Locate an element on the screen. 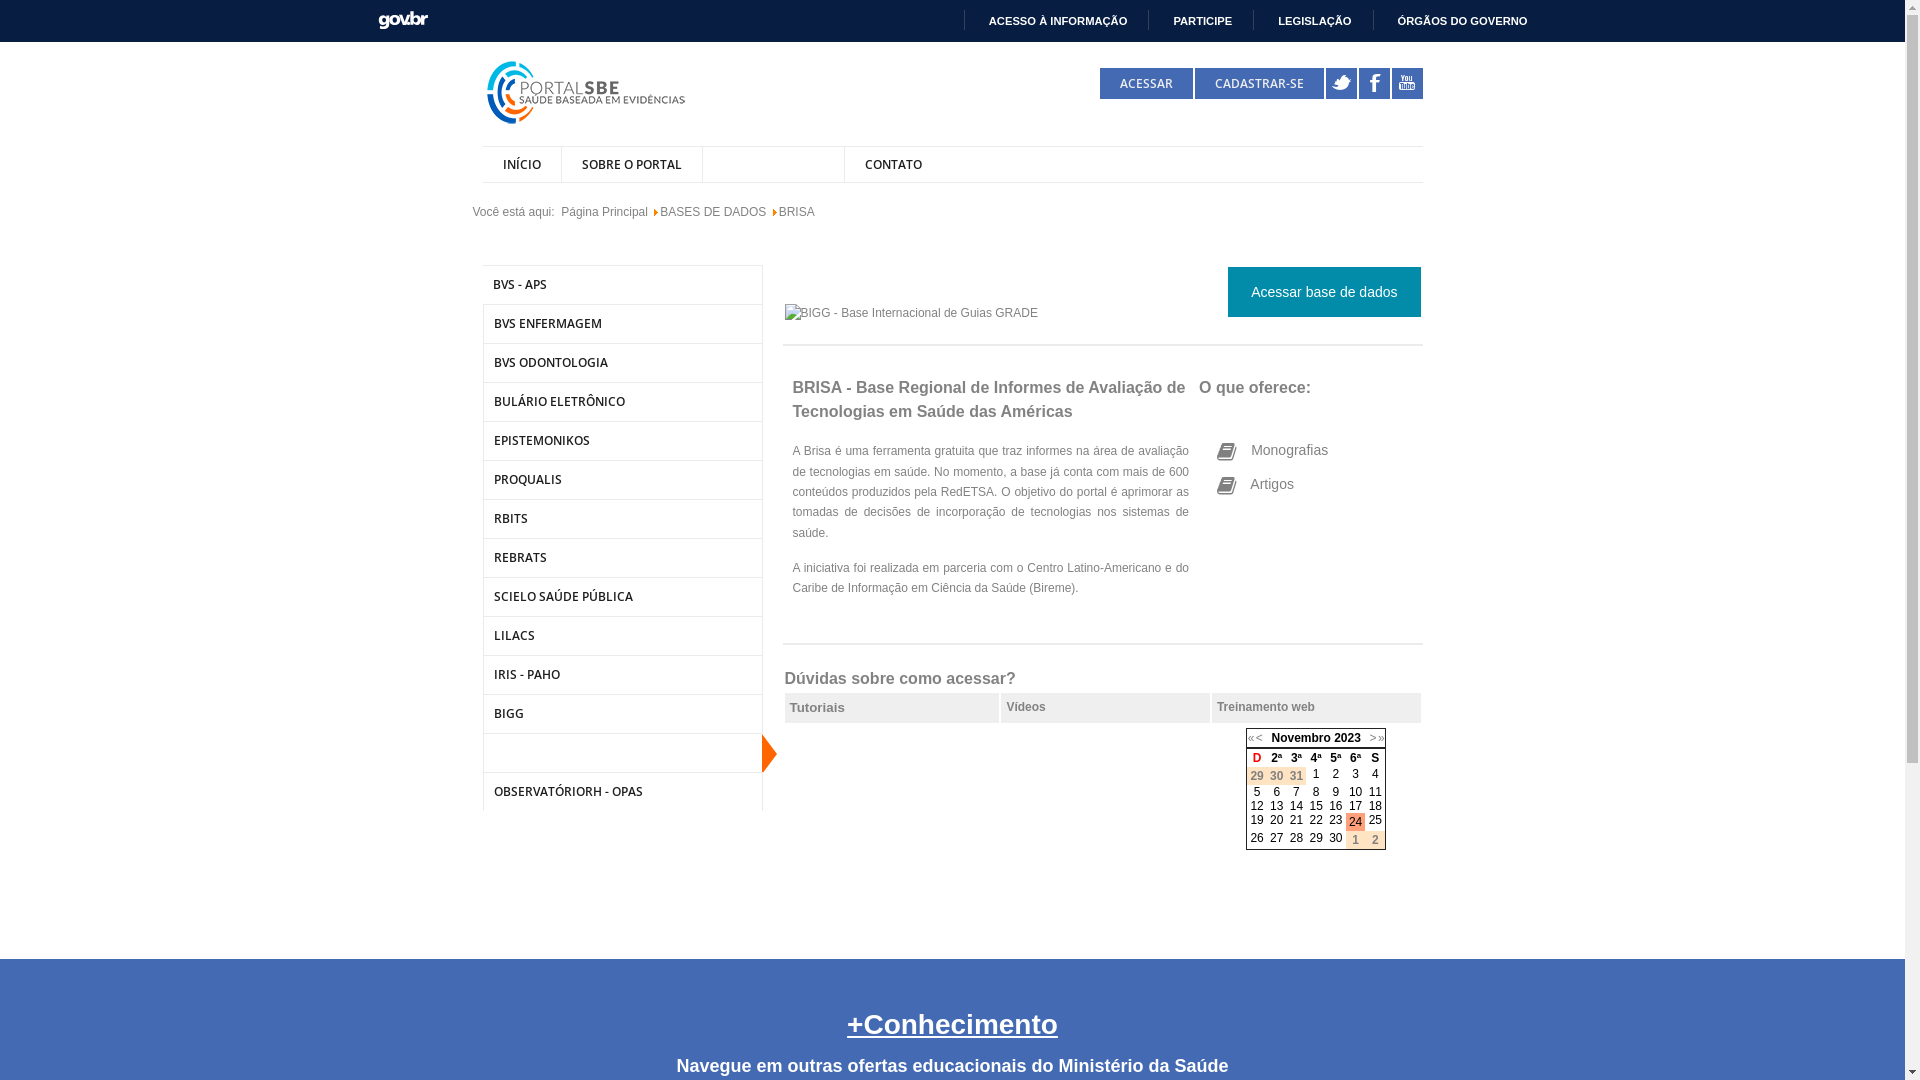  22 is located at coordinates (1316, 820).